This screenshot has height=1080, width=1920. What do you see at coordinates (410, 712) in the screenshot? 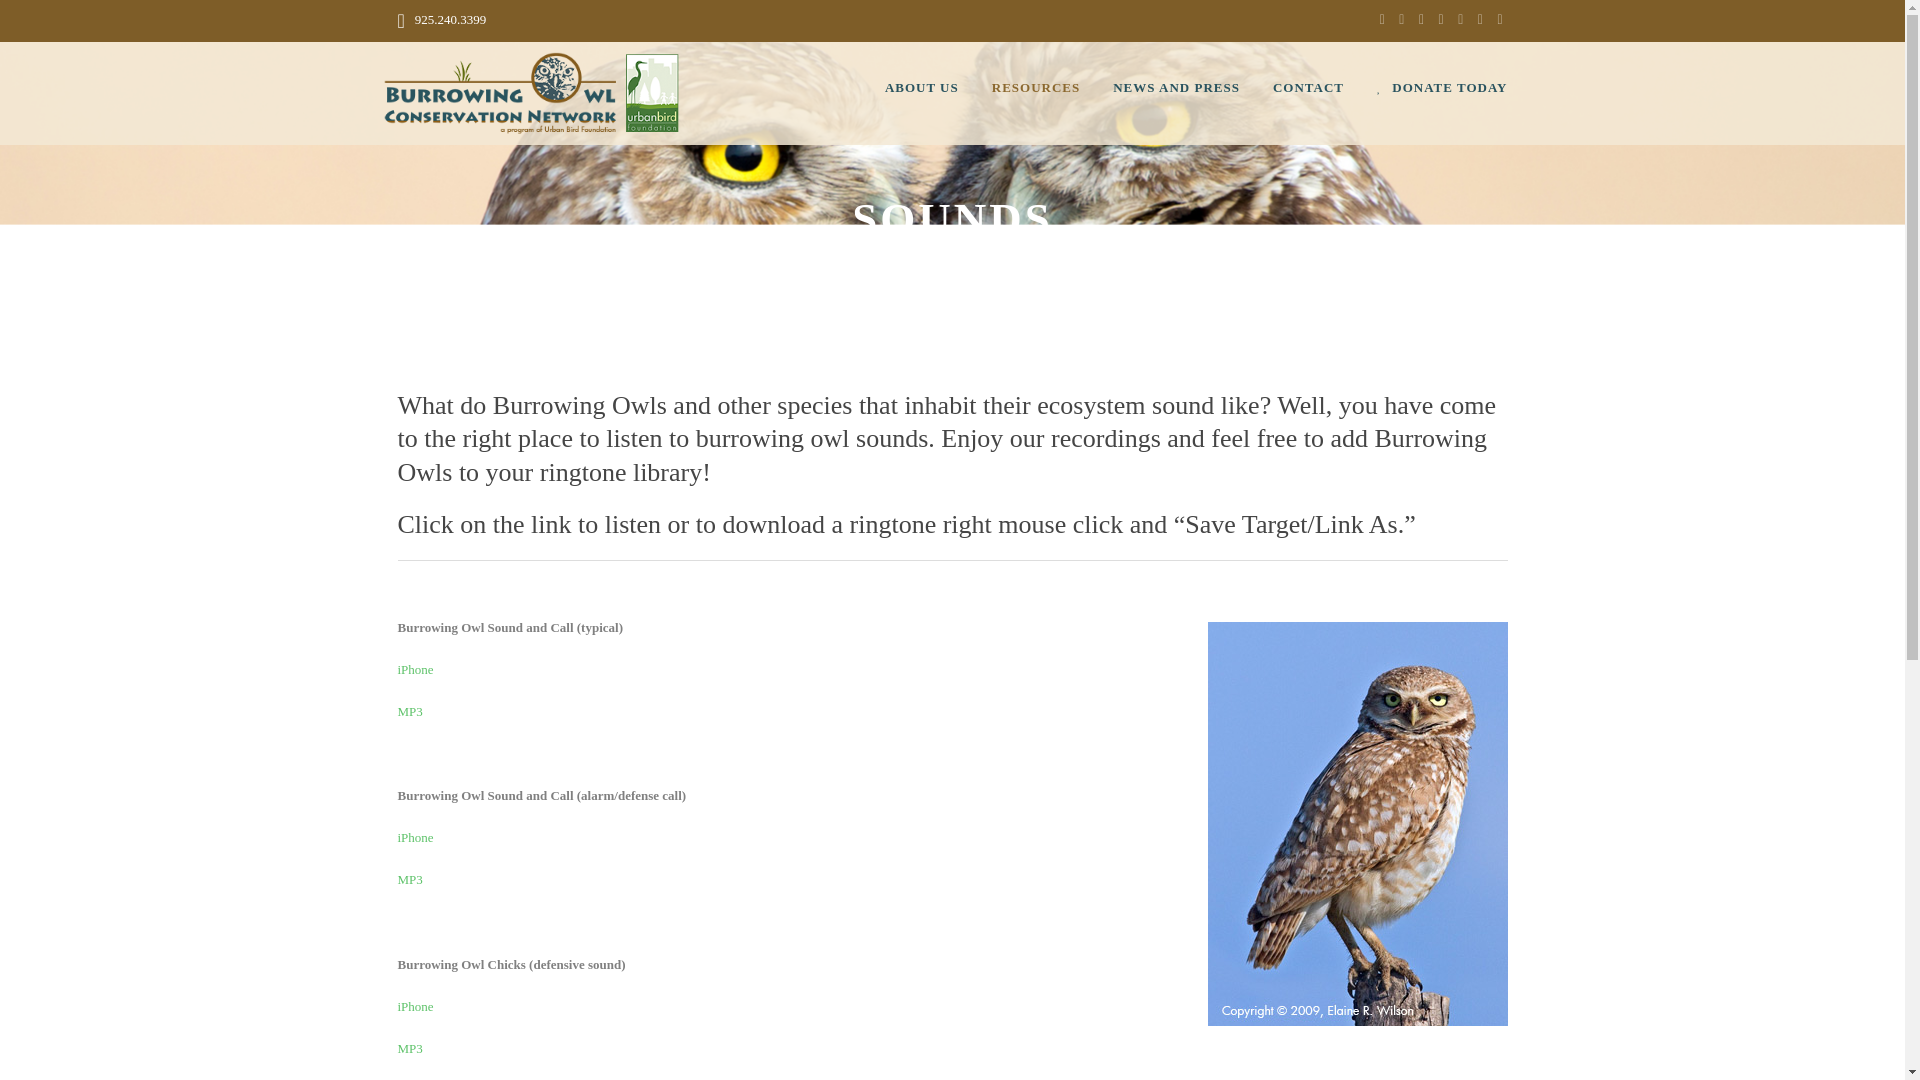
I see `MP3` at bounding box center [410, 712].